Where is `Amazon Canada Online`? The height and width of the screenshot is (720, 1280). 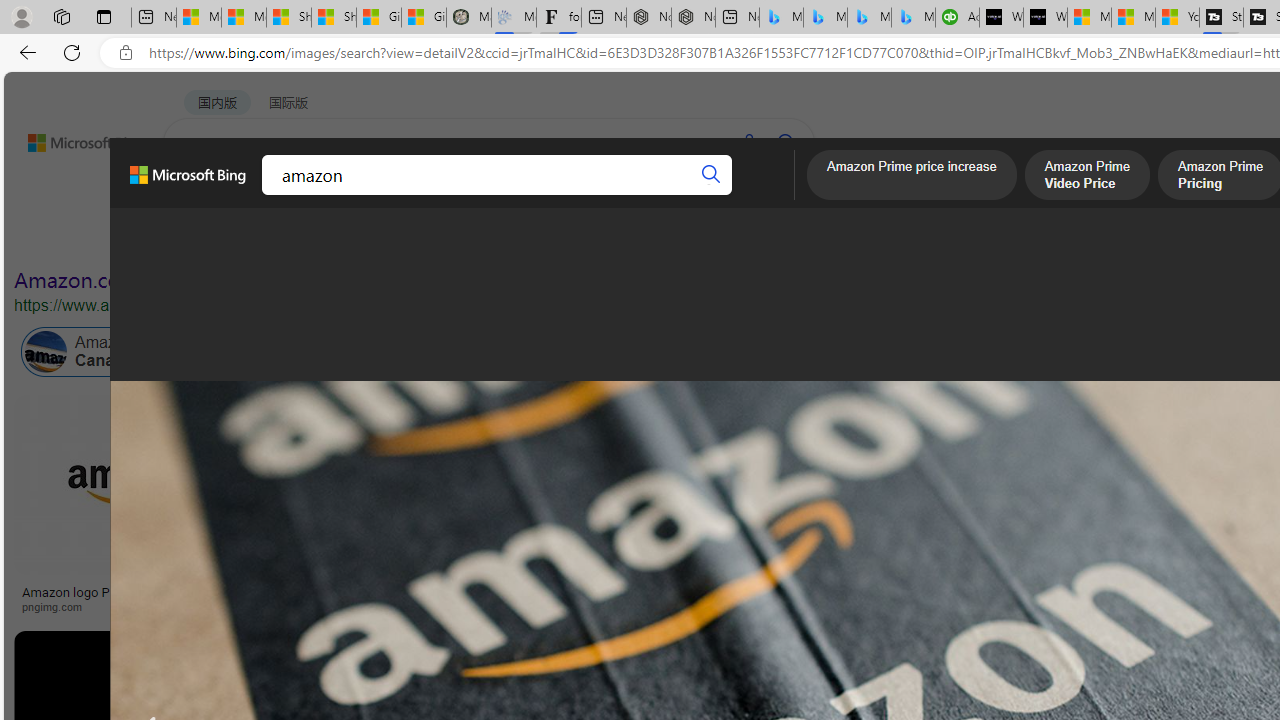 Amazon Canada Online is located at coordinates (114, 352).